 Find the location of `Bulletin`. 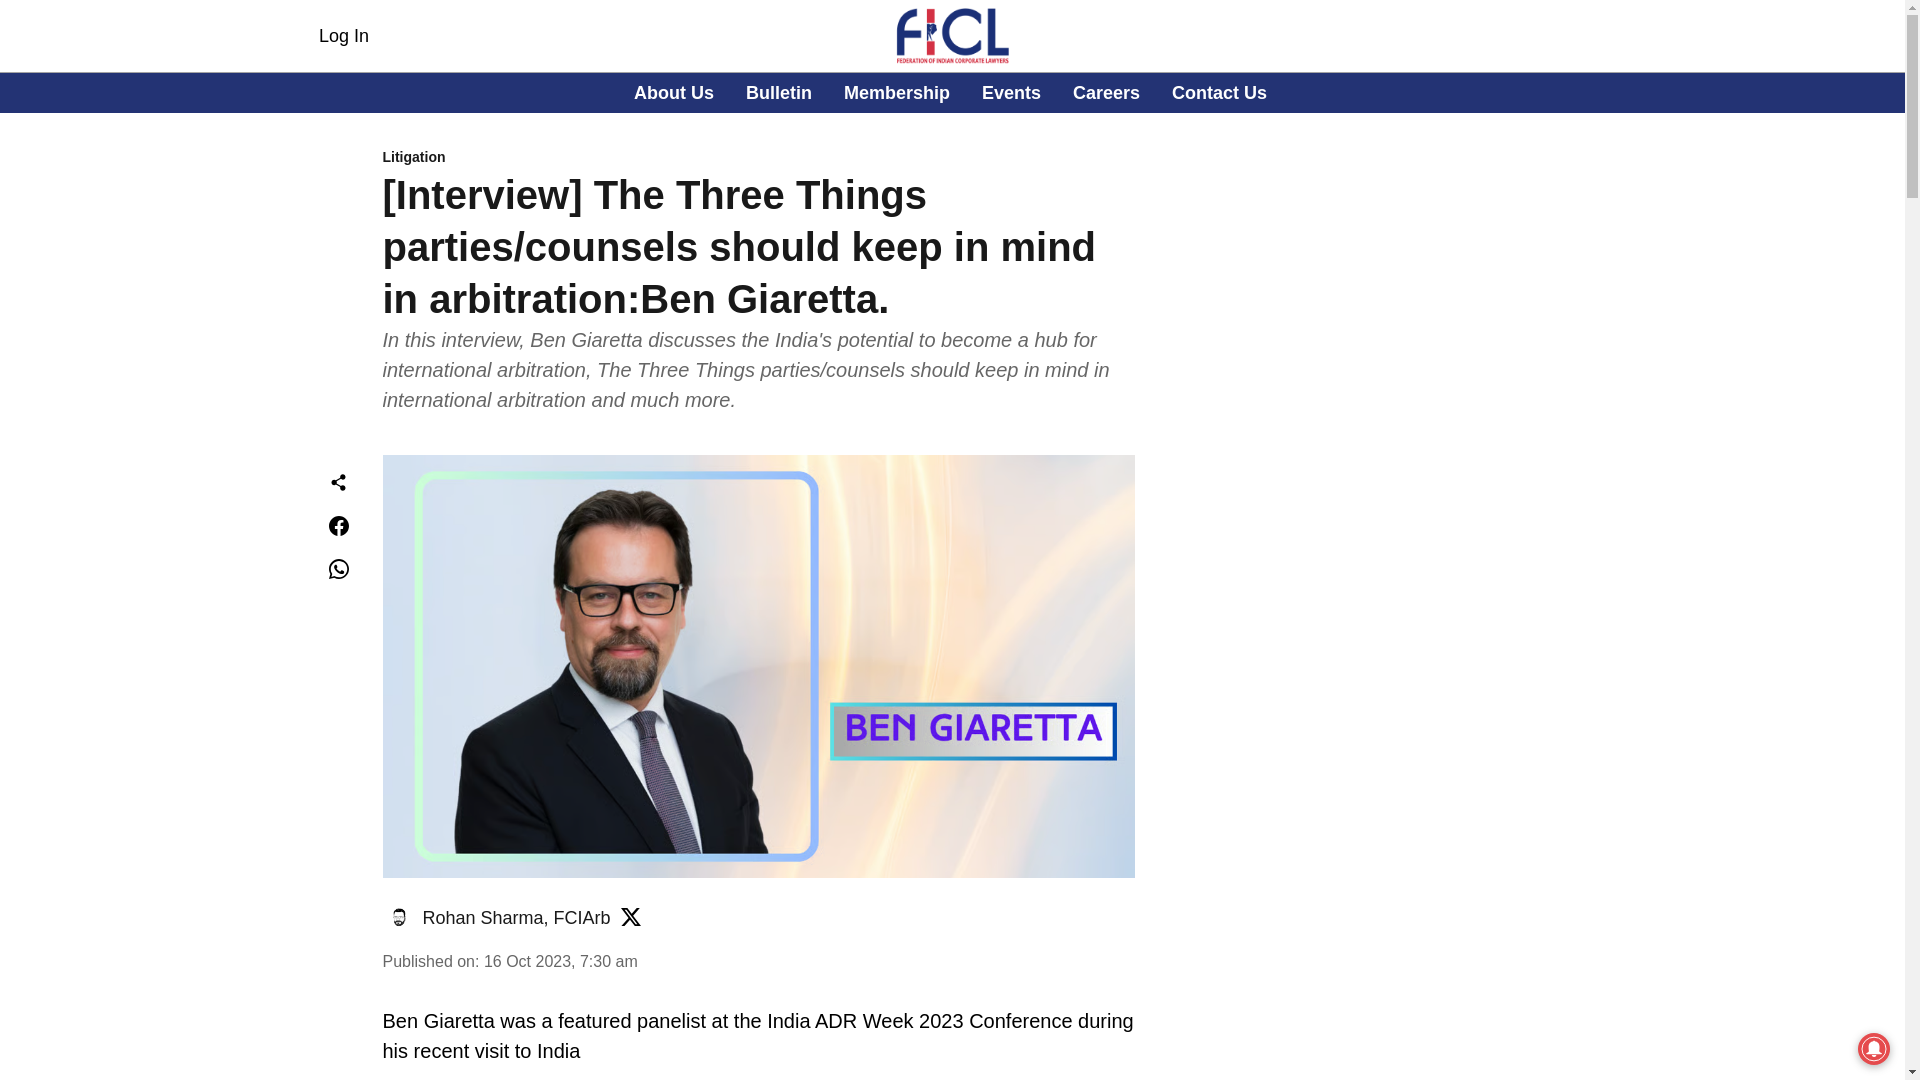

Bulletin is located at coordinates (1106, 92).